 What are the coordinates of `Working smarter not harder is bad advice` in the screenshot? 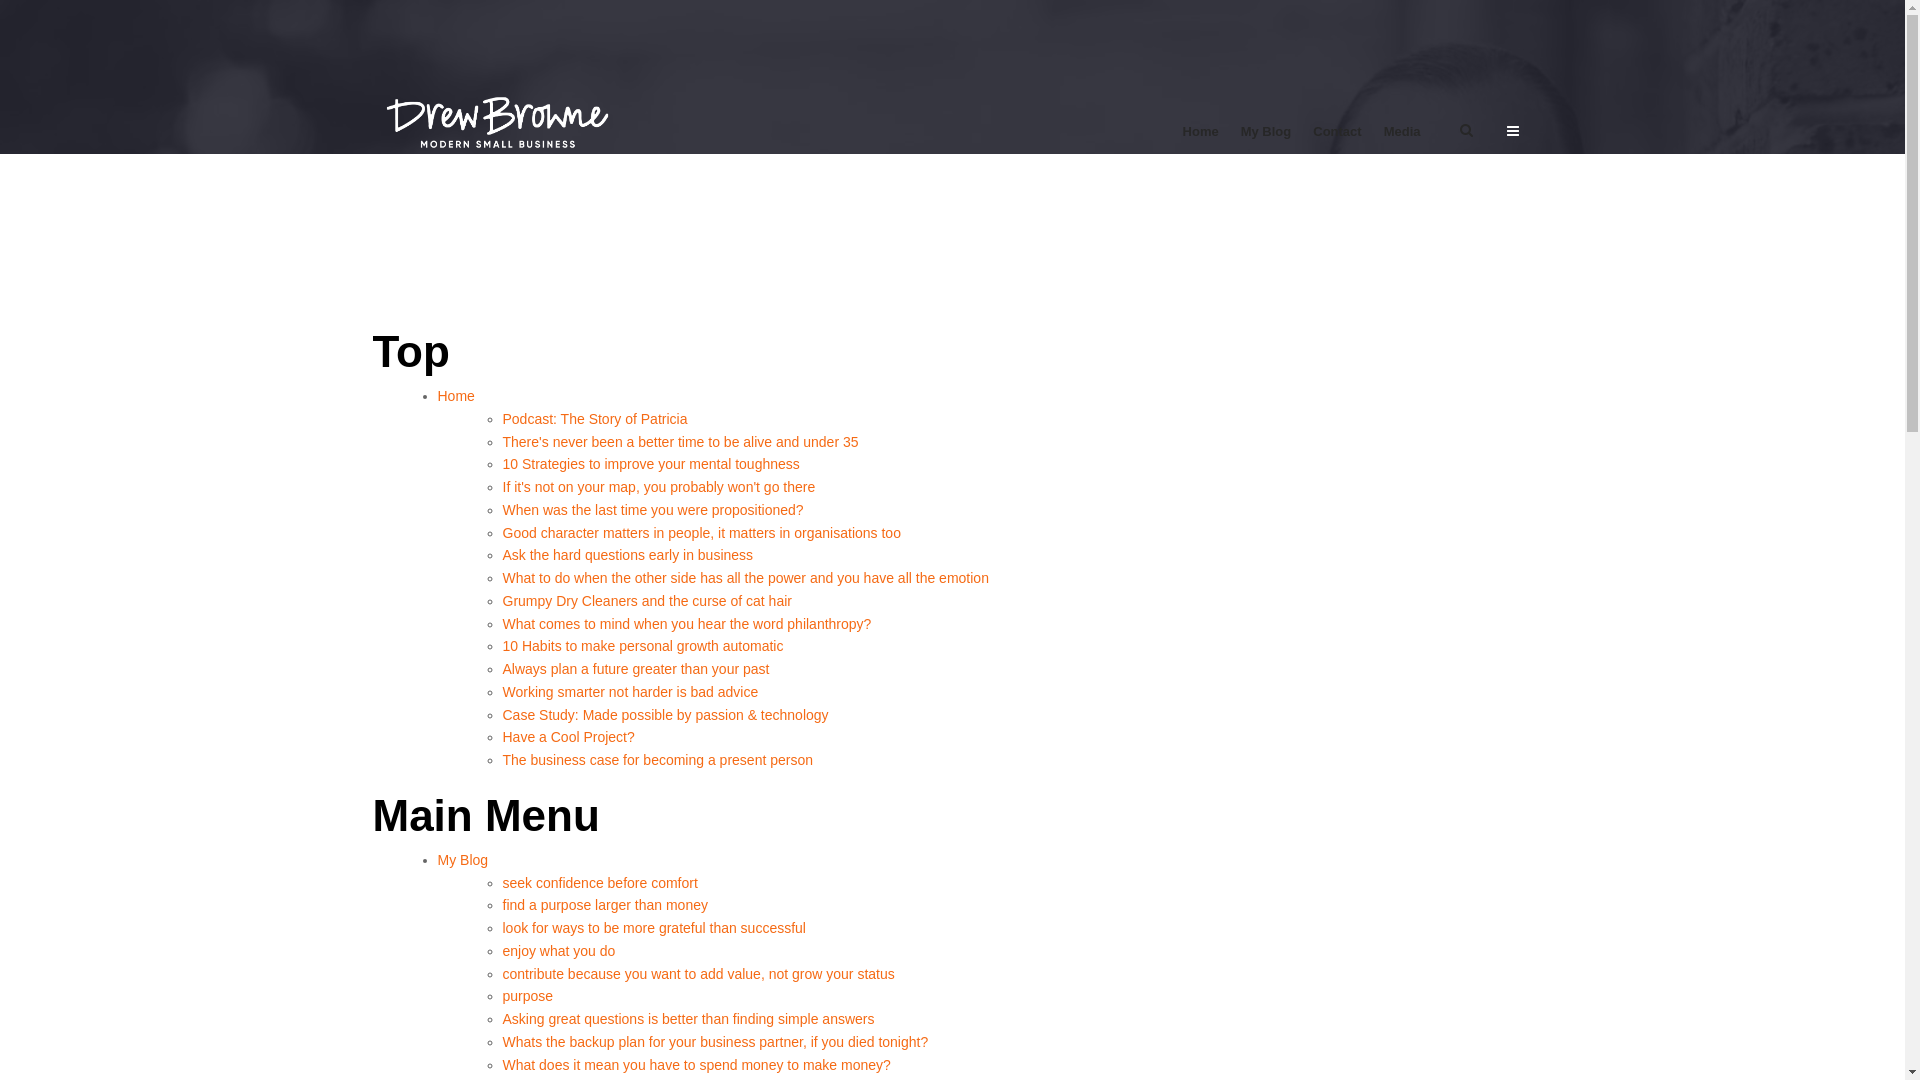 It's located at (630, 692).